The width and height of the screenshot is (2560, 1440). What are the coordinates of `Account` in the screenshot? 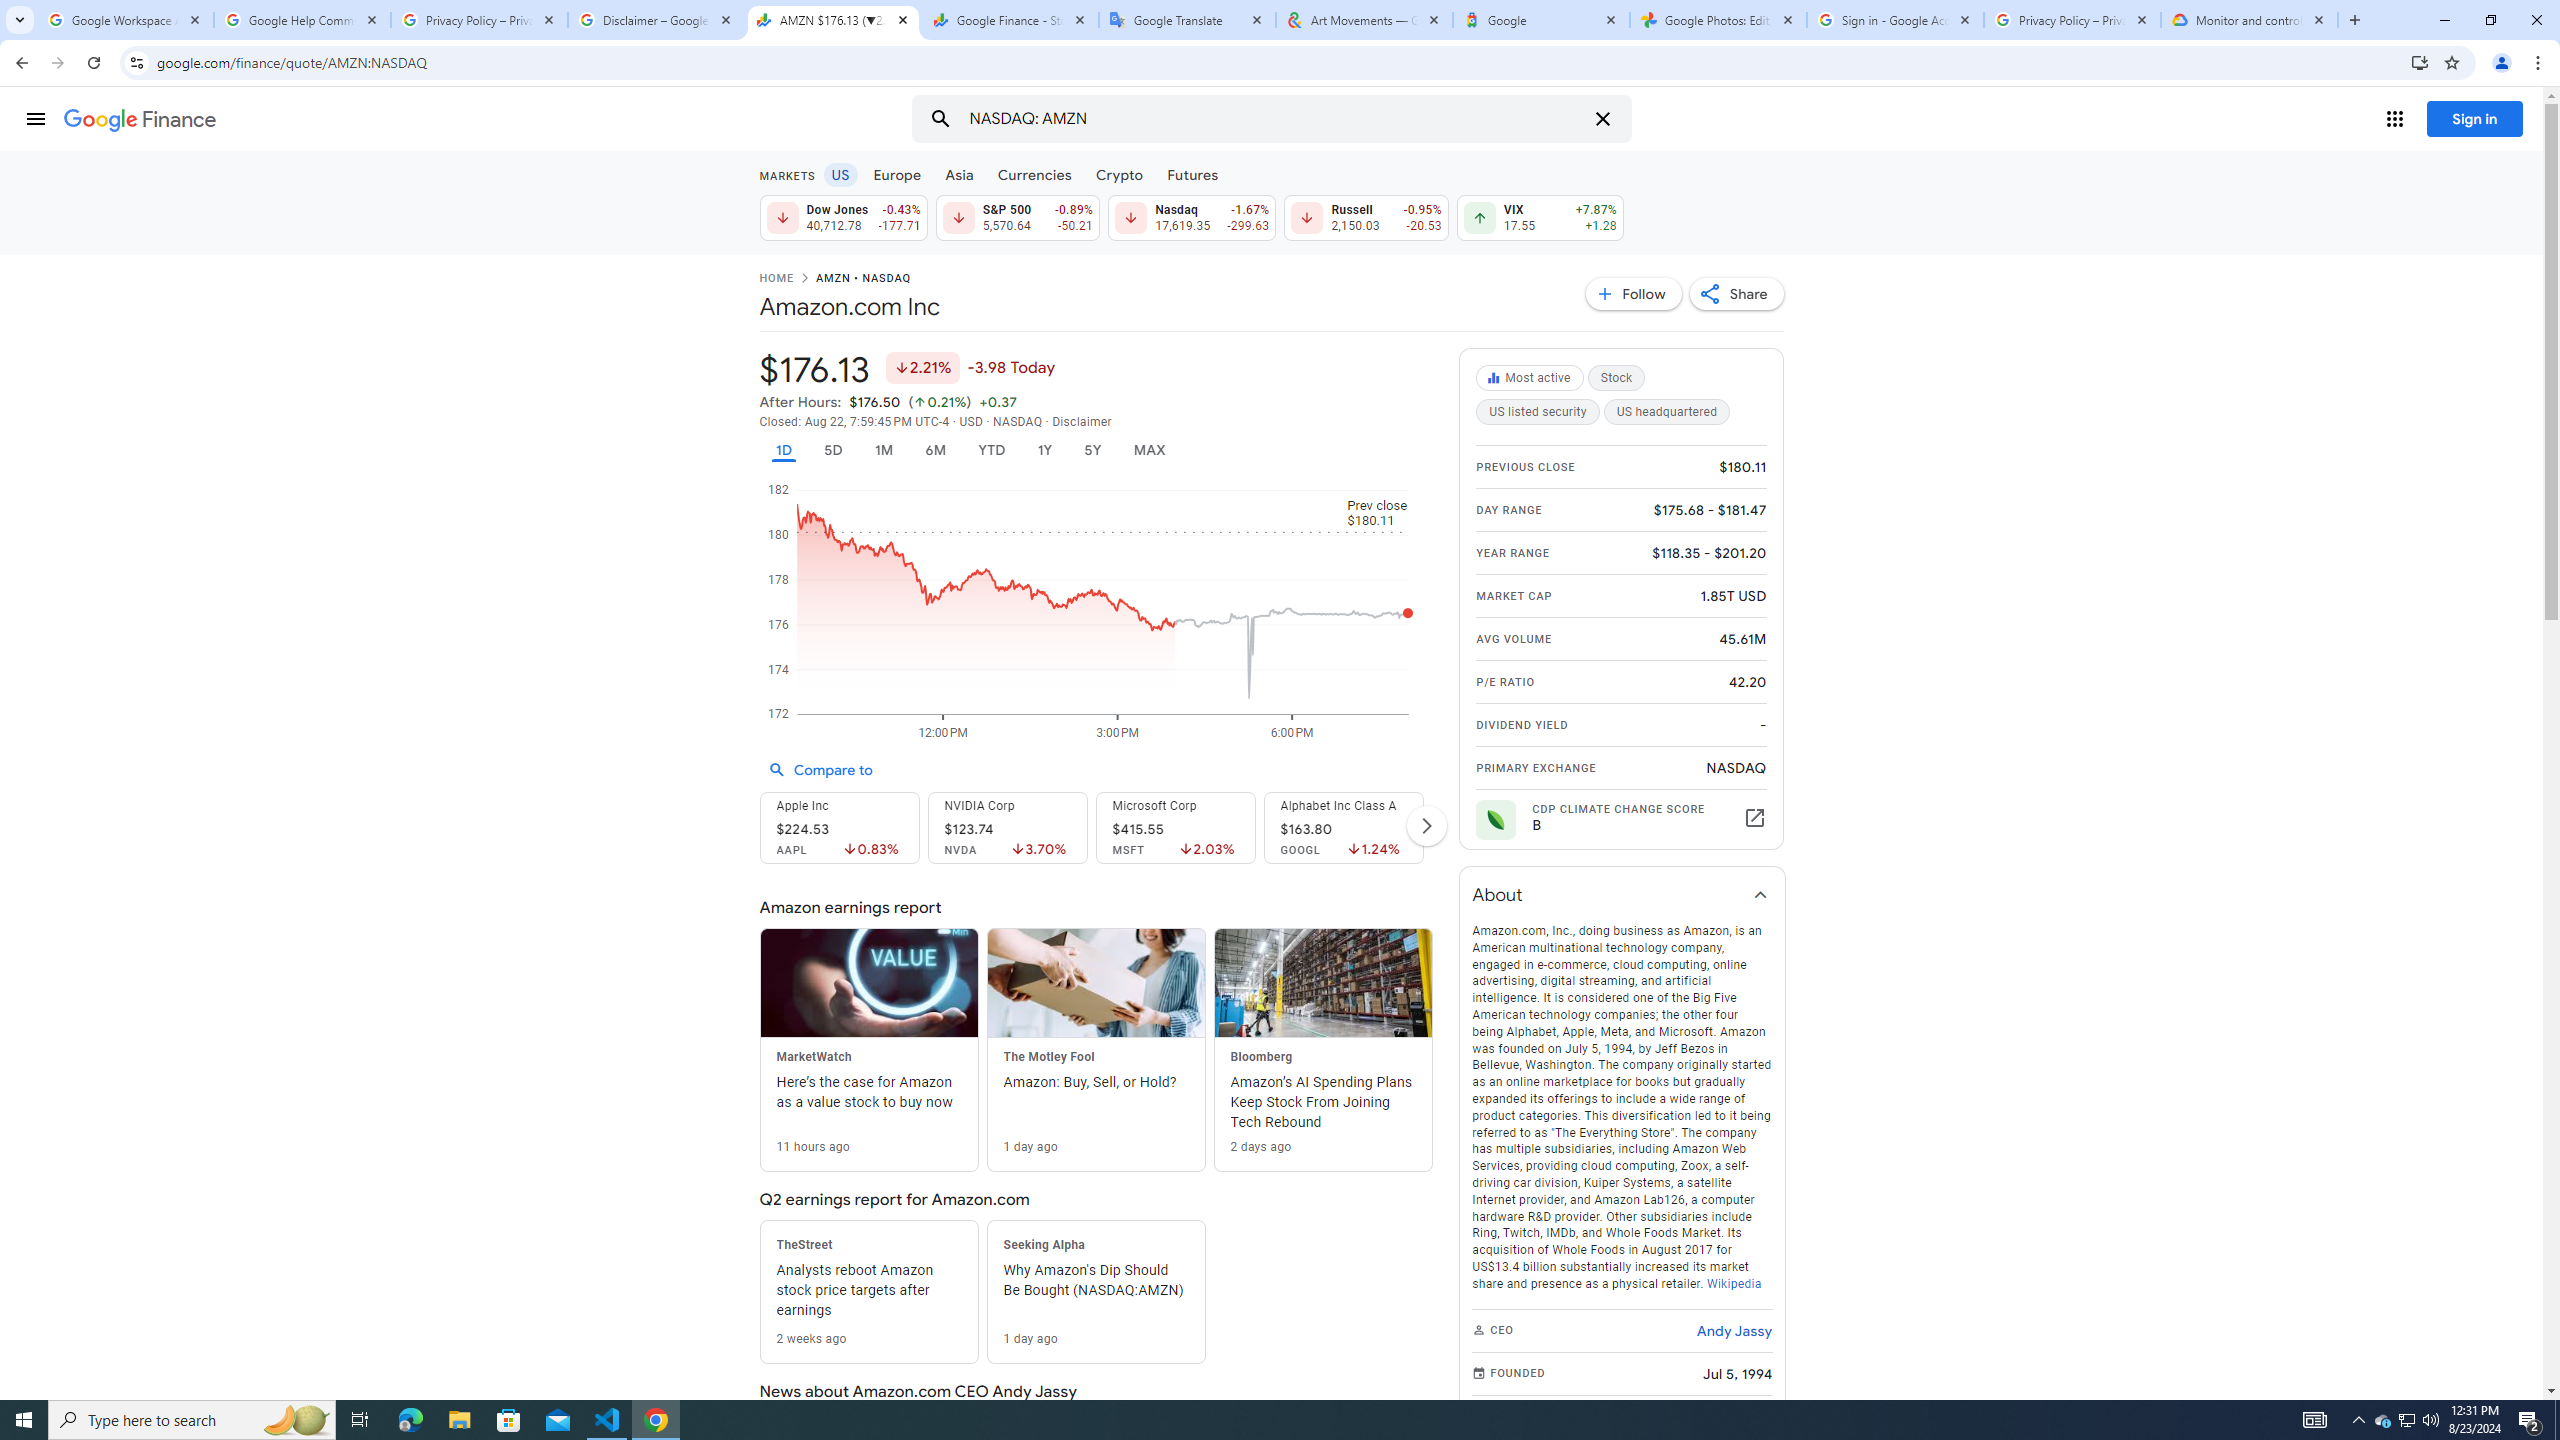 It's located at (104, 1271).